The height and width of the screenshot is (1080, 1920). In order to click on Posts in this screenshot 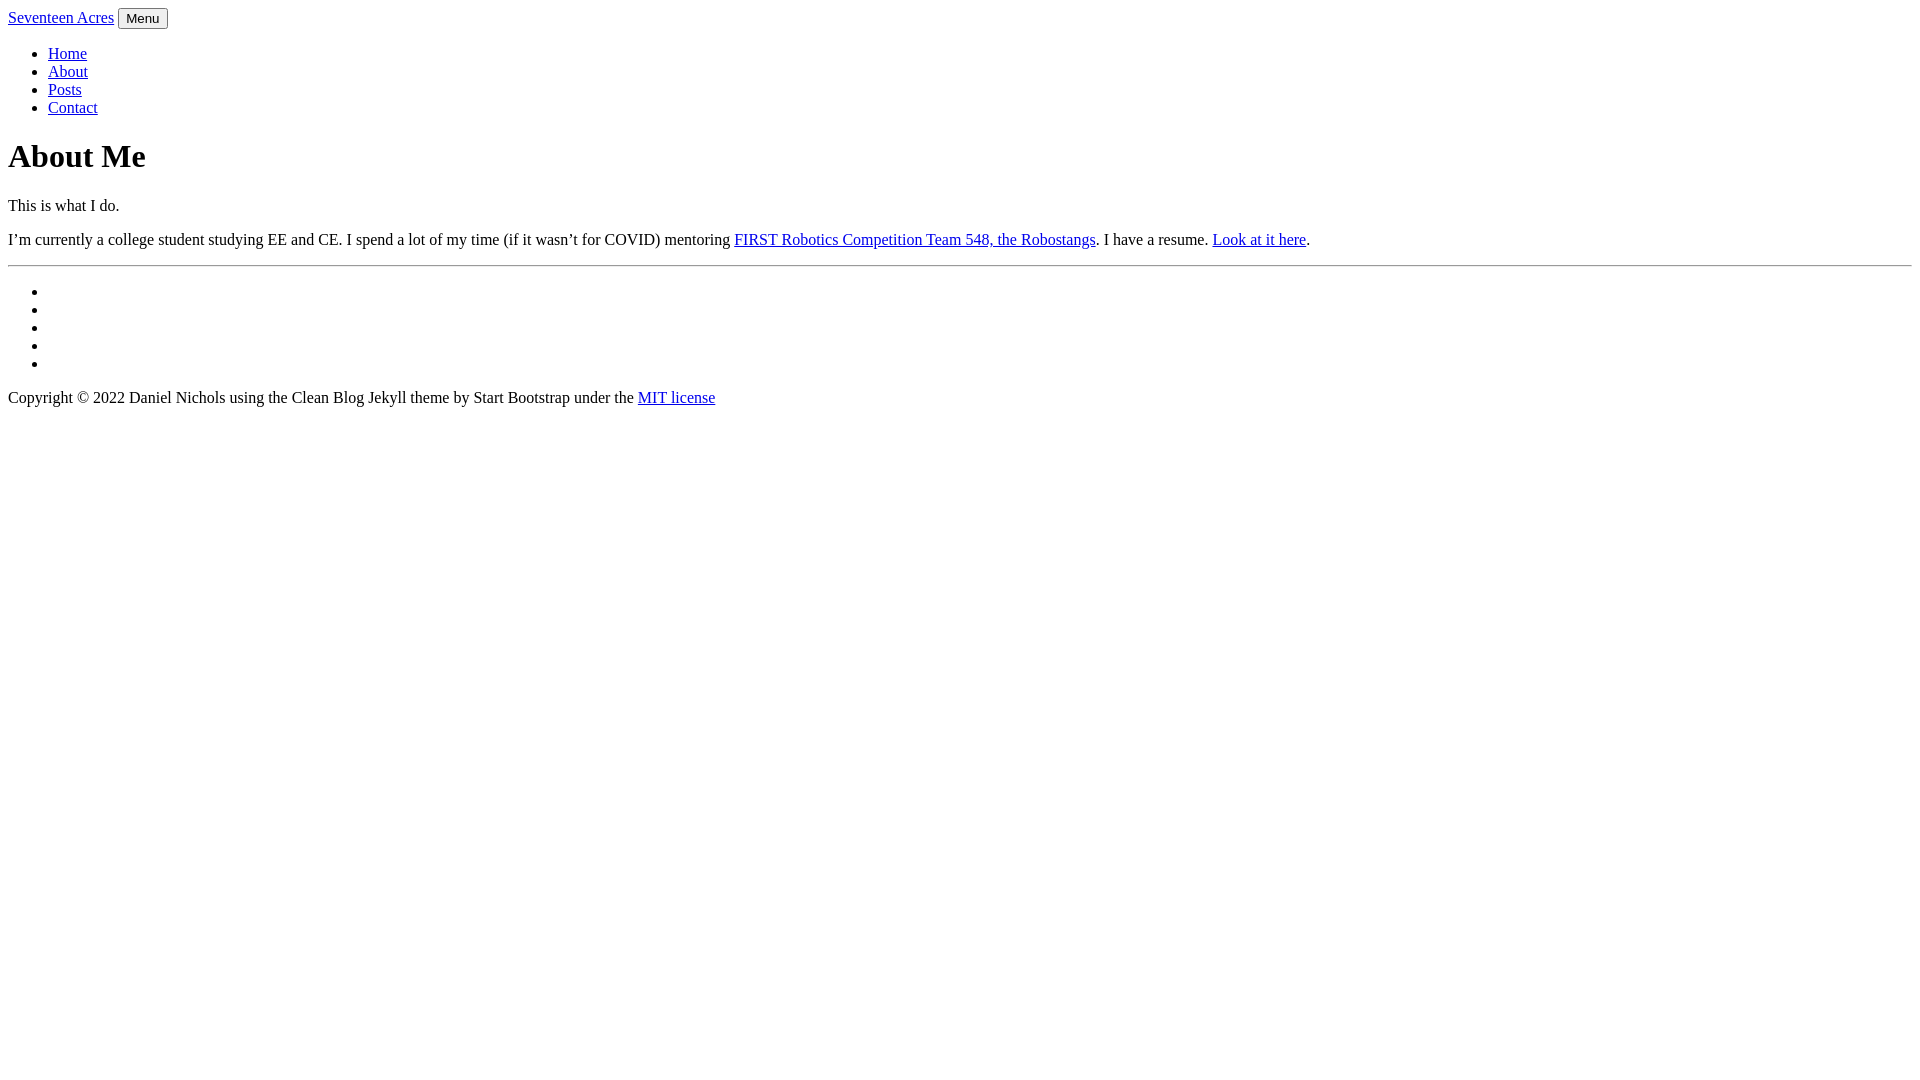, I will do `click(65, 90)`.